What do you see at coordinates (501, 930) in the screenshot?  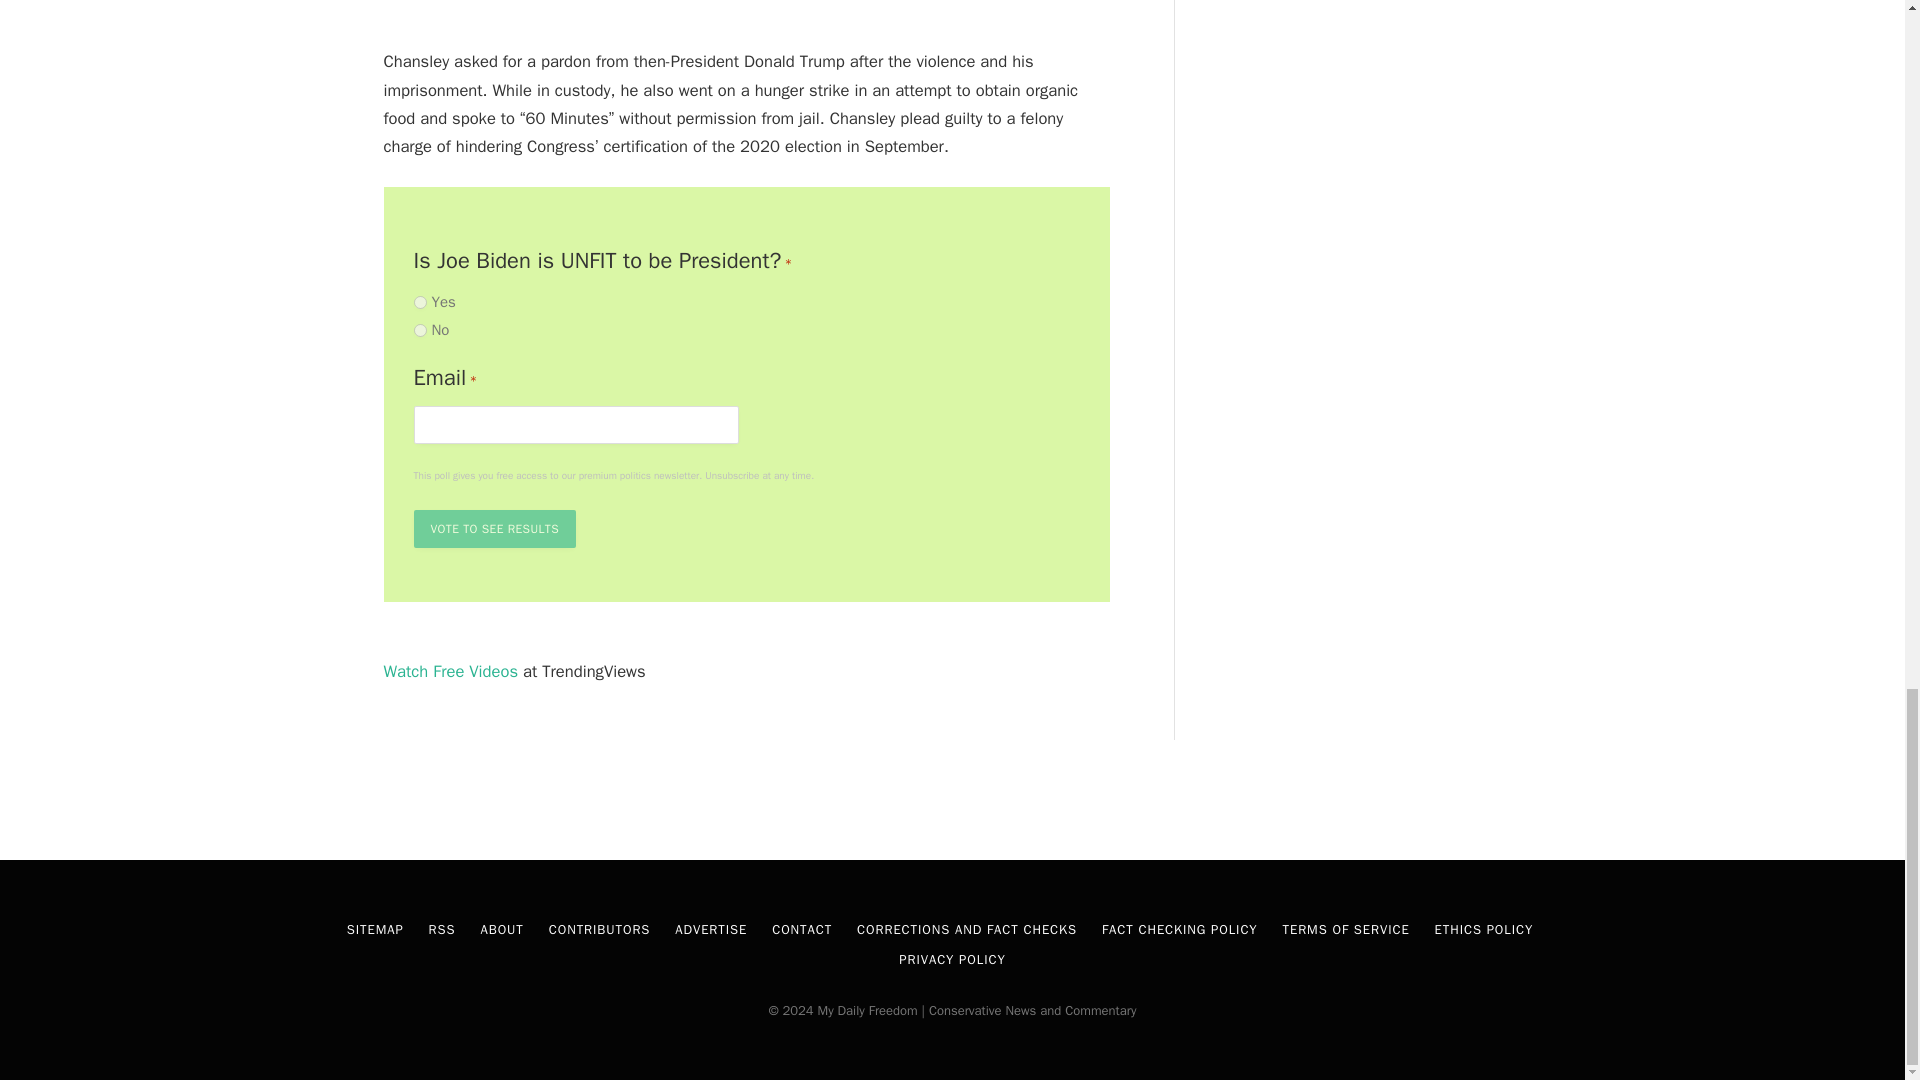 I see `ABOUT` at bounding box center [501, 930].